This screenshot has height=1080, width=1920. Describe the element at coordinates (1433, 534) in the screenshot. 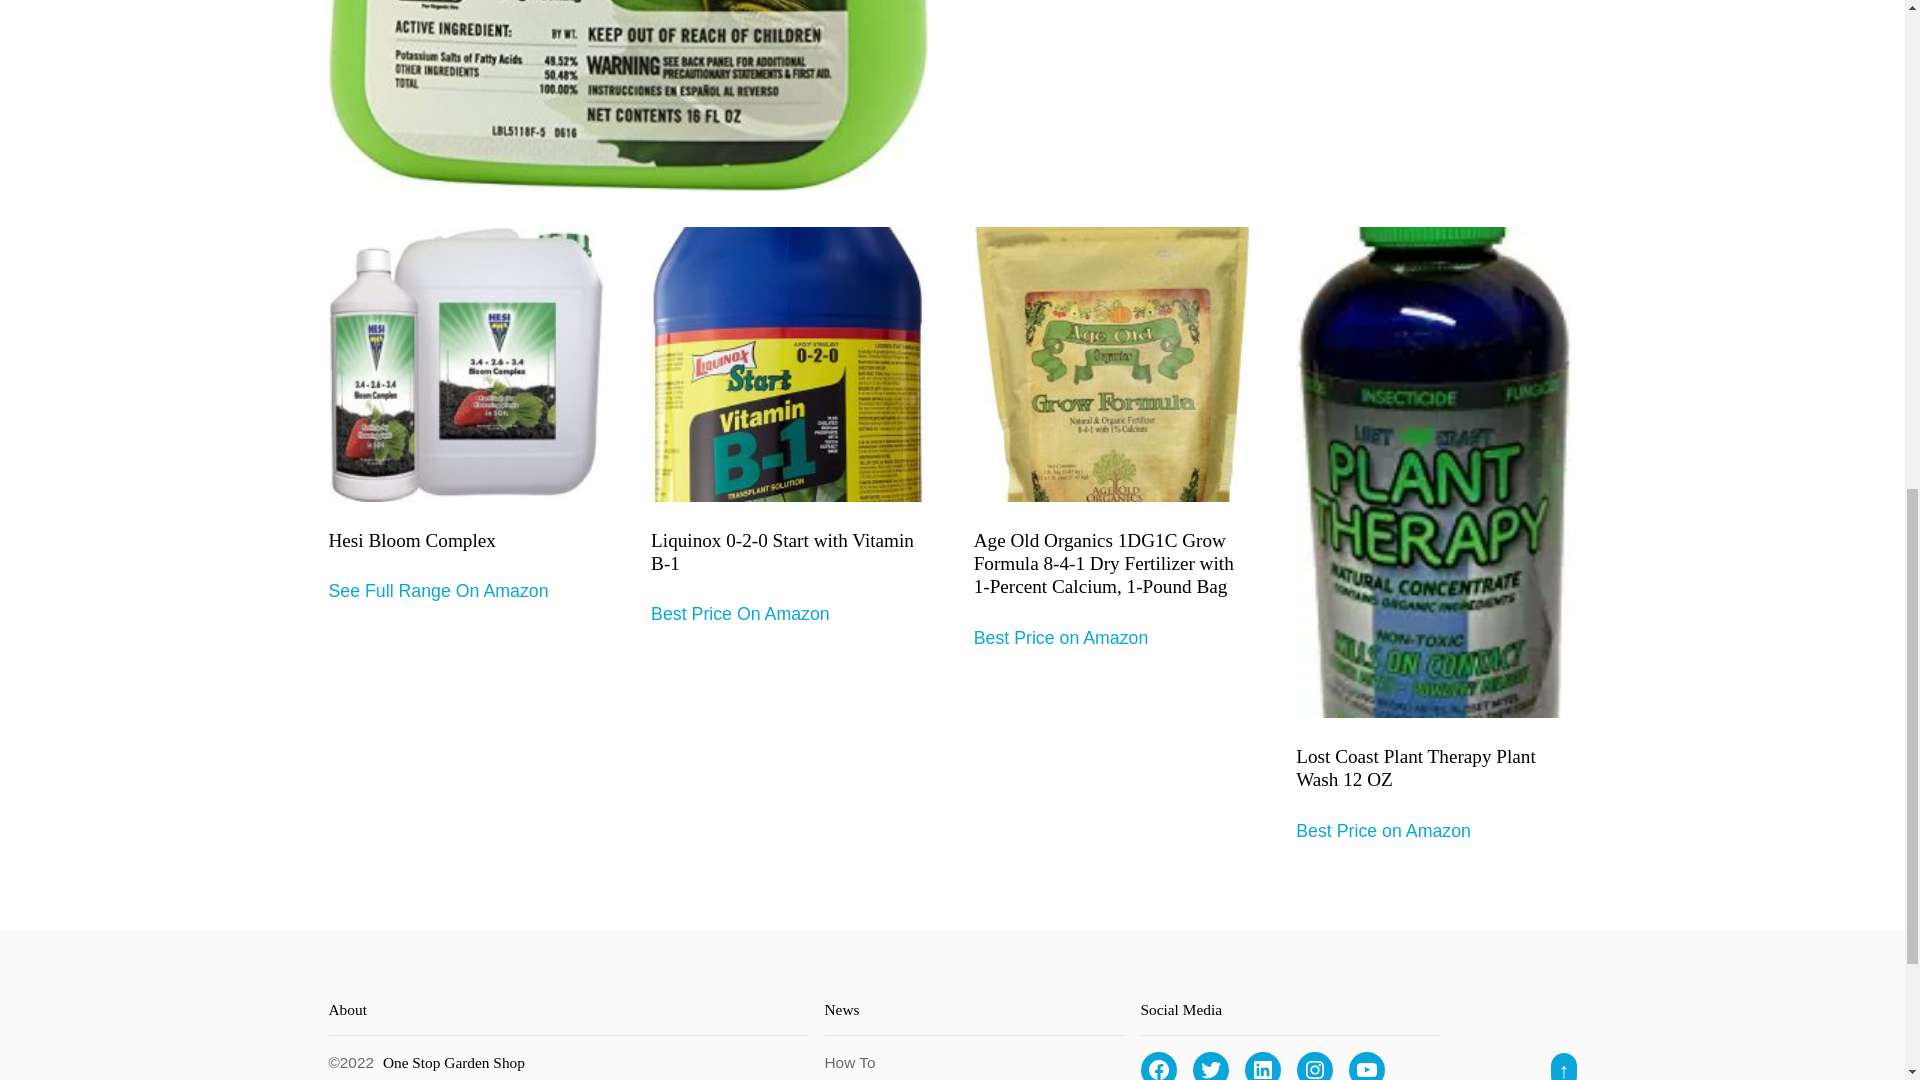

I see `Lost Coast Plant Therapy Plant Wash 12 OZ` at that location.